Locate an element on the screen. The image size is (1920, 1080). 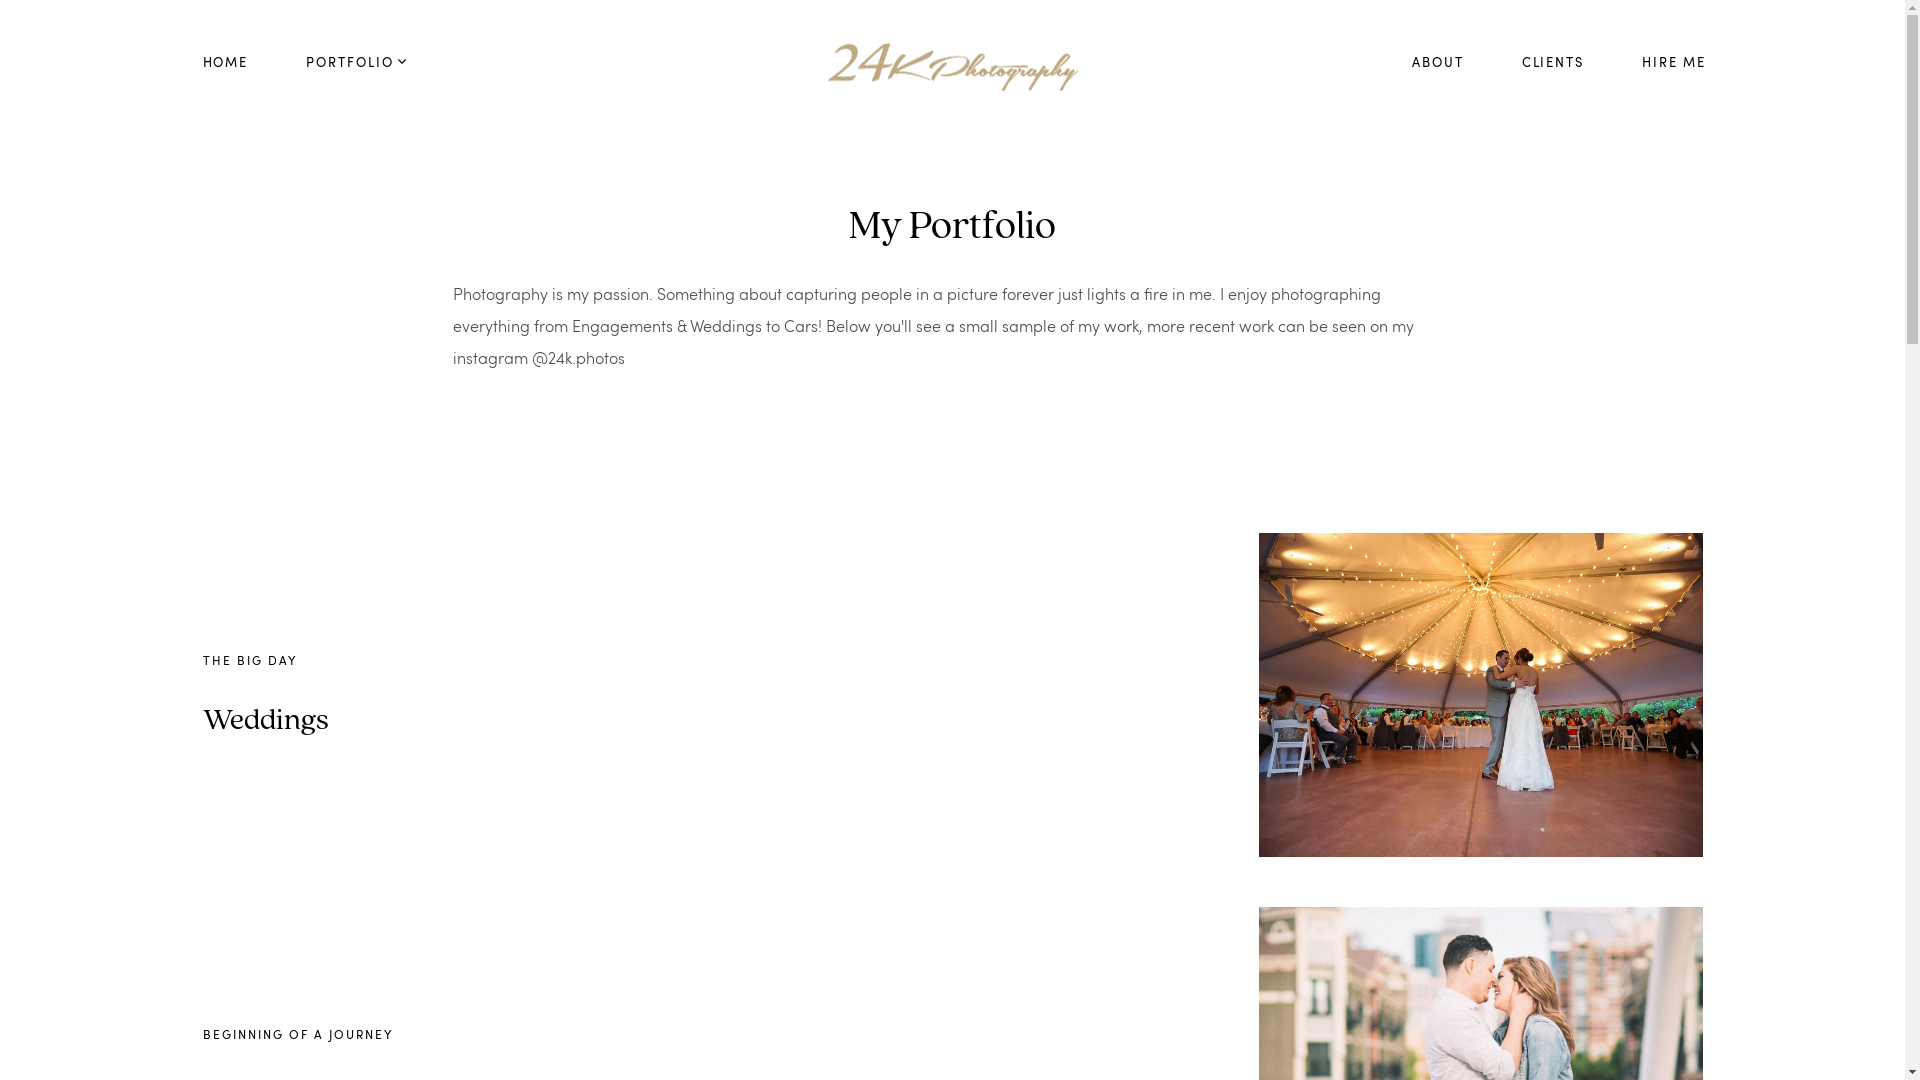
CLIENTS is located at coordinates (1553, 63).